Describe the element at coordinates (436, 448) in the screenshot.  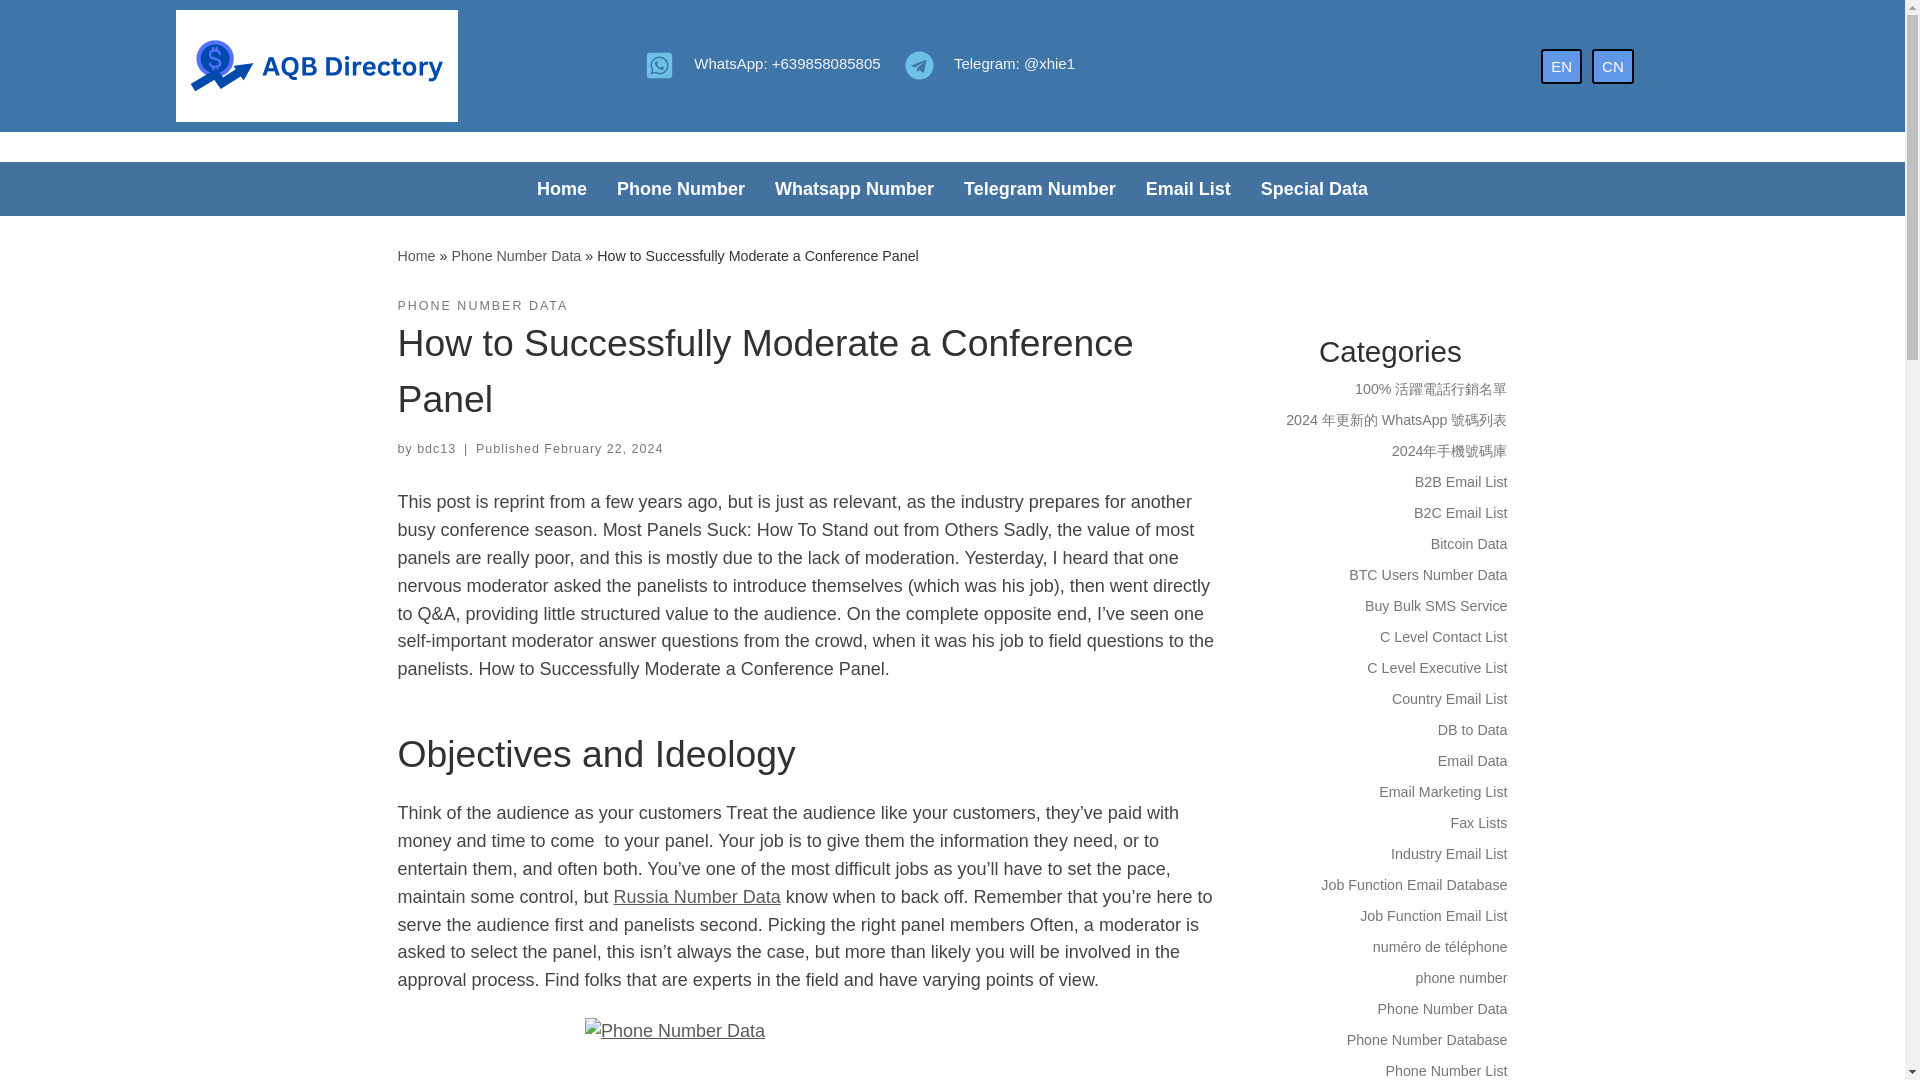
I see `bdc13` at that location.